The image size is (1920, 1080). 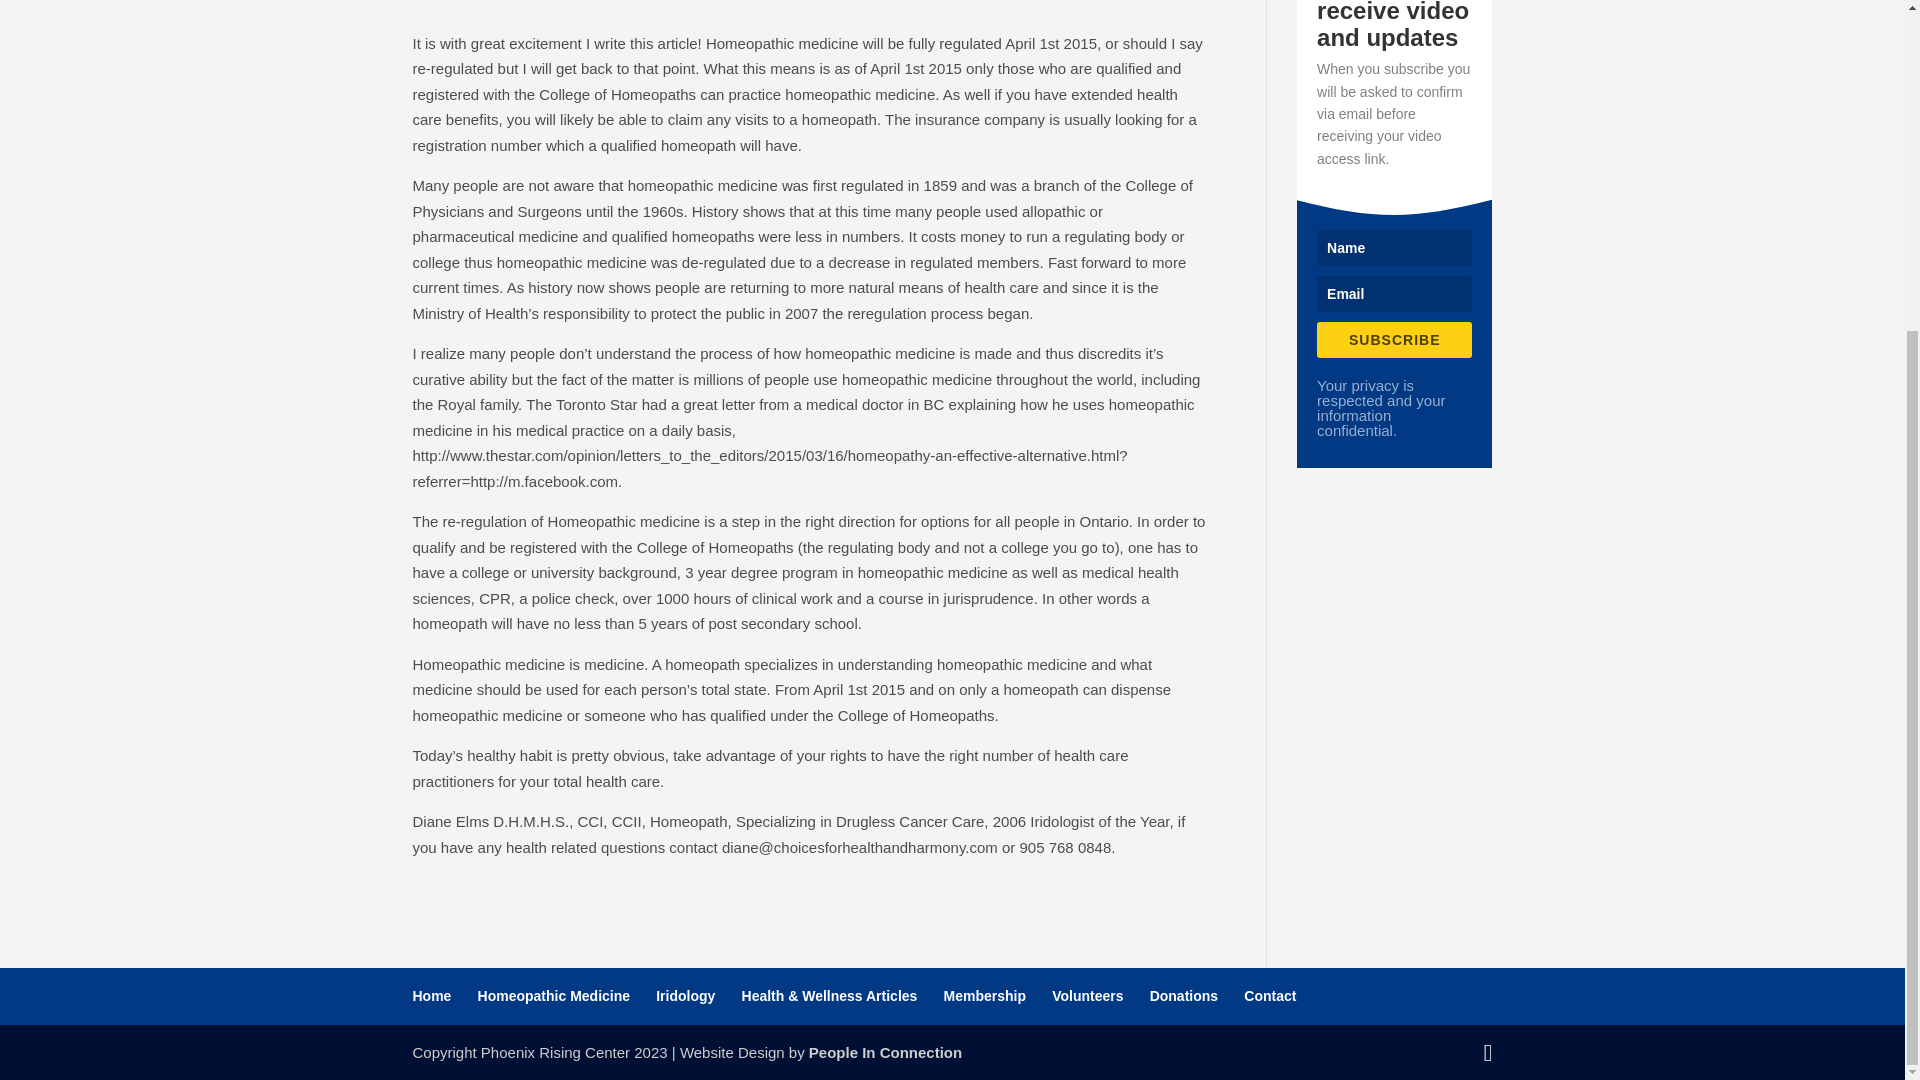 I want to click on Iridology, so click(x=685, y=996).